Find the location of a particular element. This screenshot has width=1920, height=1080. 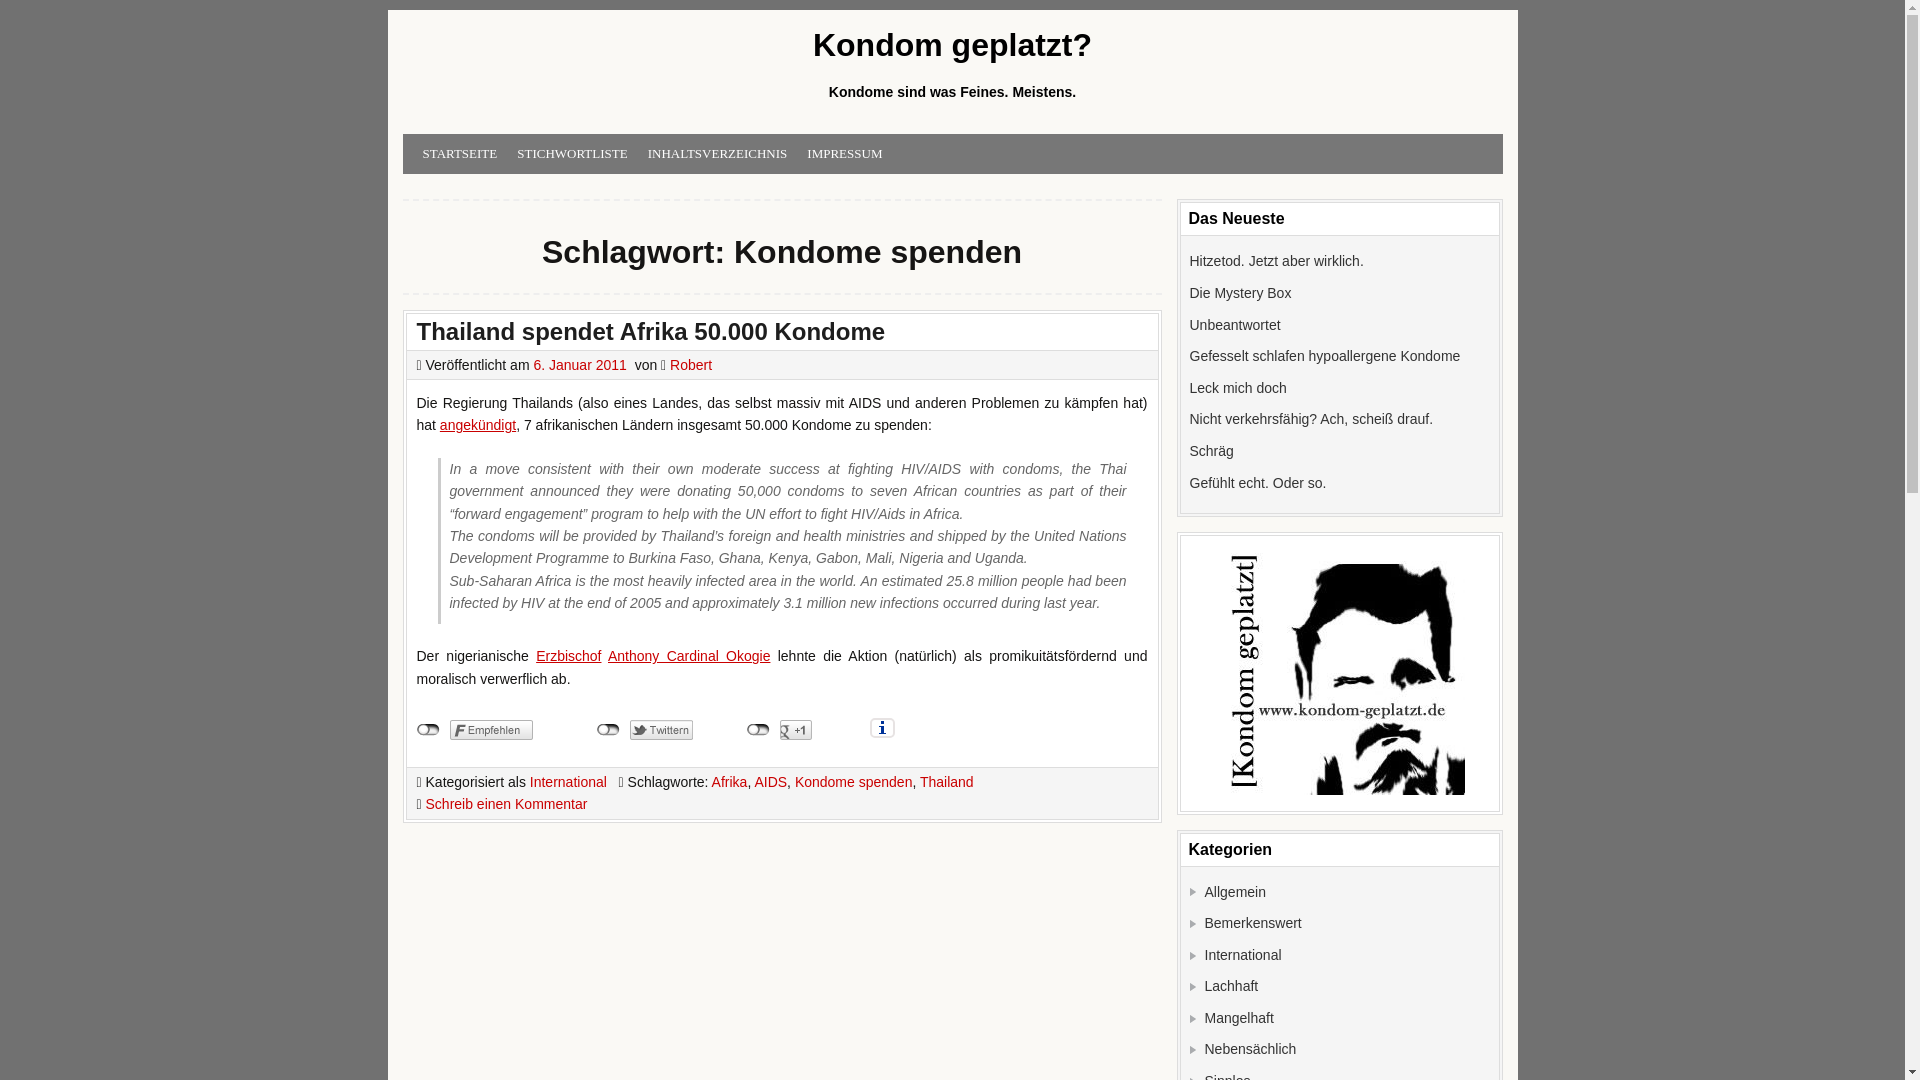

Kondome spenden is located at coordinates (854, 782).